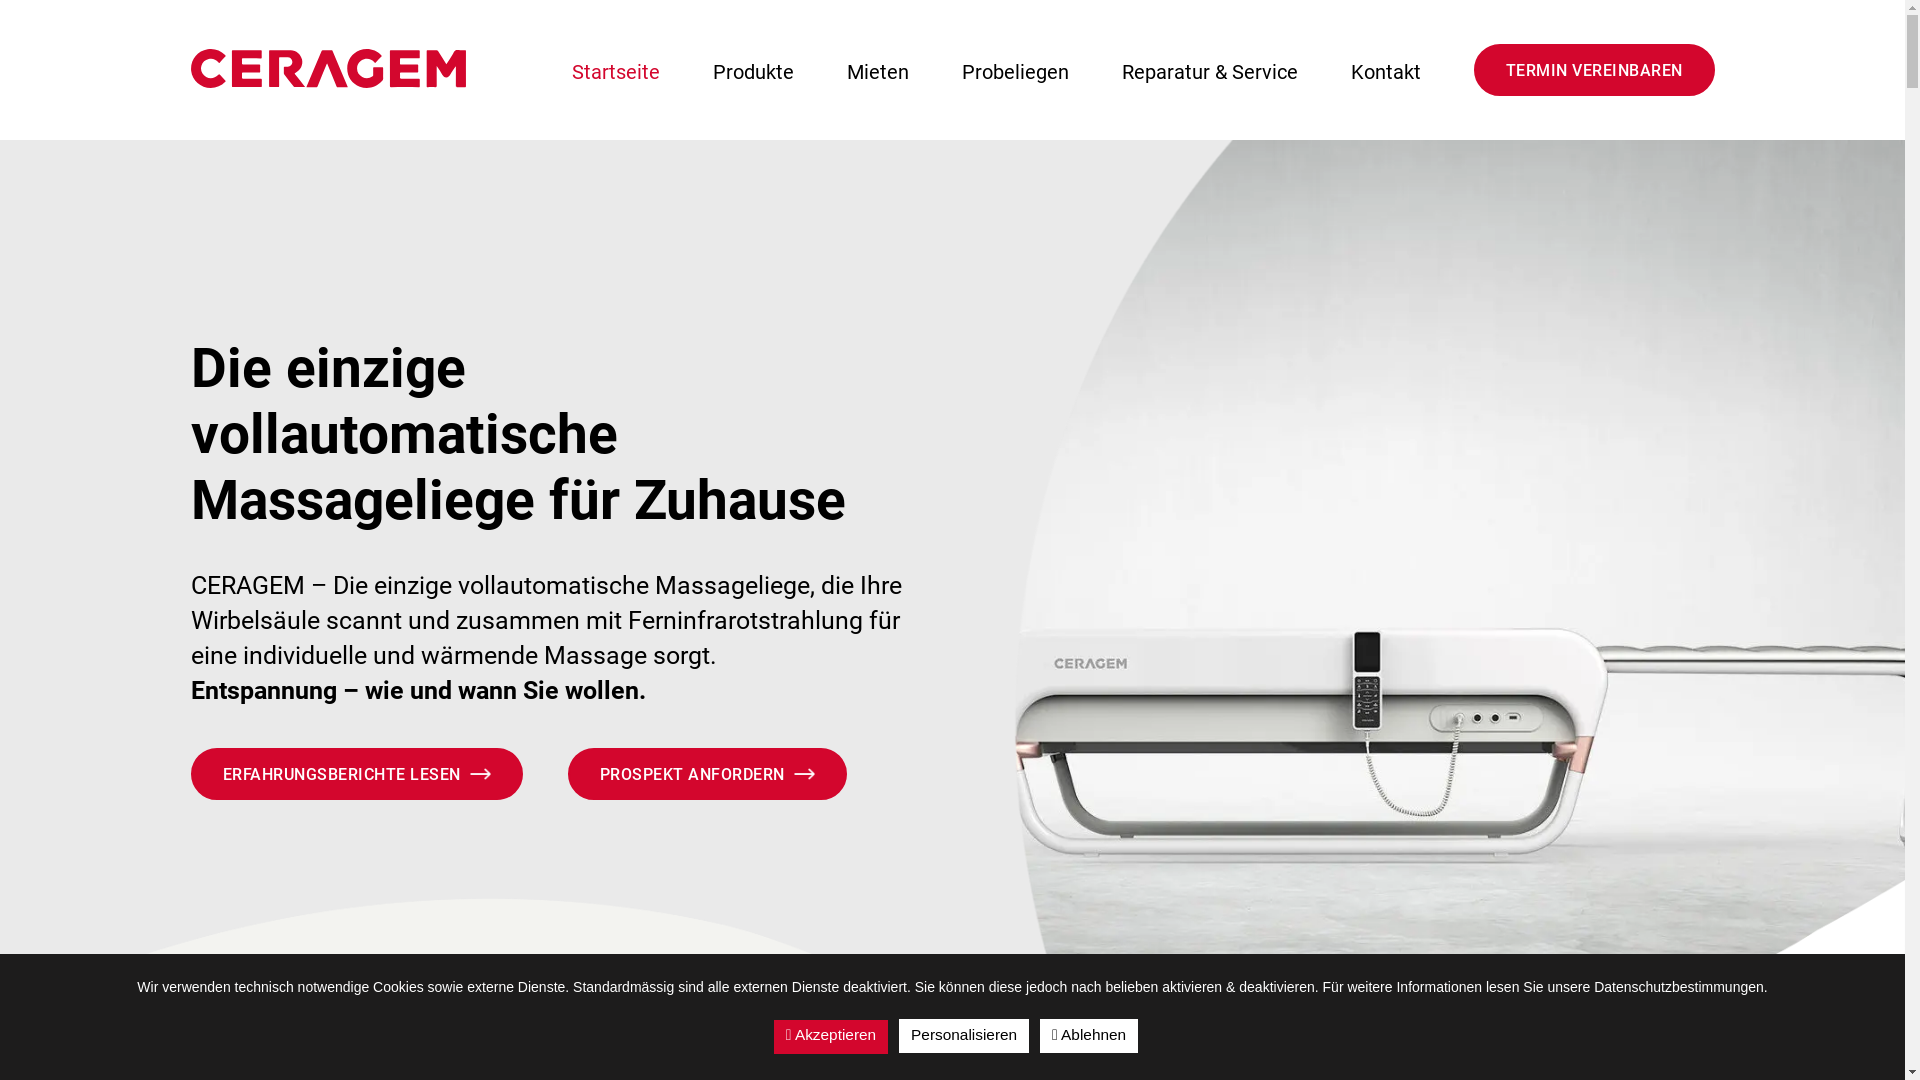 This screenshot has height=1080, width=1920. I want to click on Kontakt, so click(1385, 72).